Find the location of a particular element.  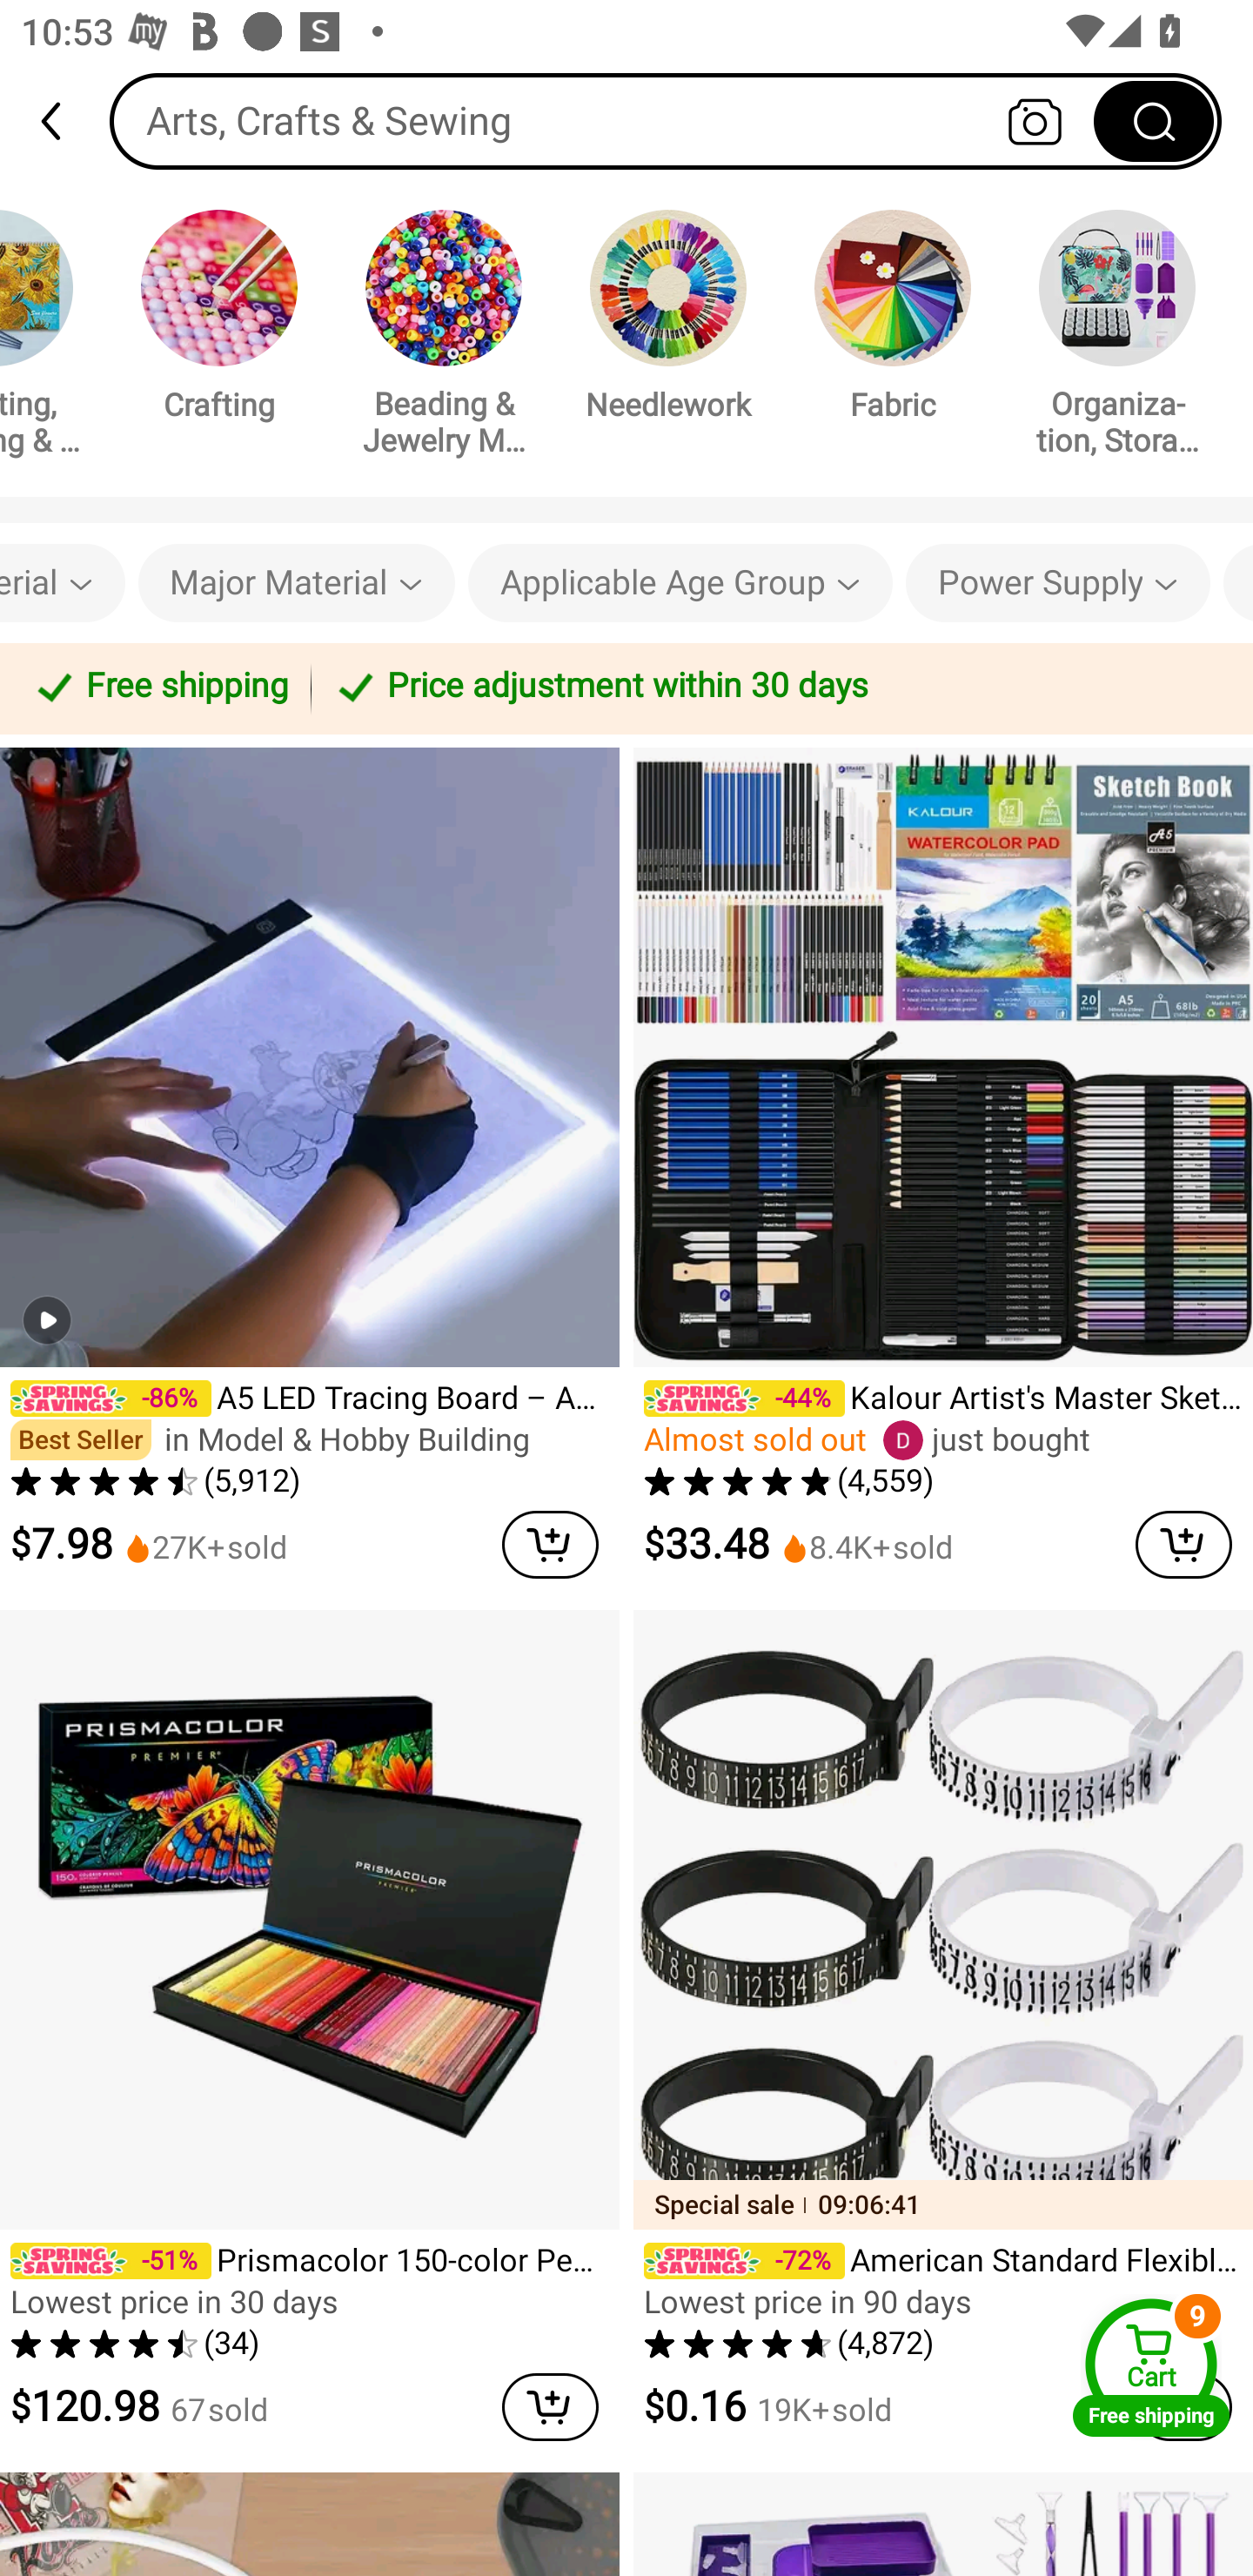

back is located at coordinates (64, 121).